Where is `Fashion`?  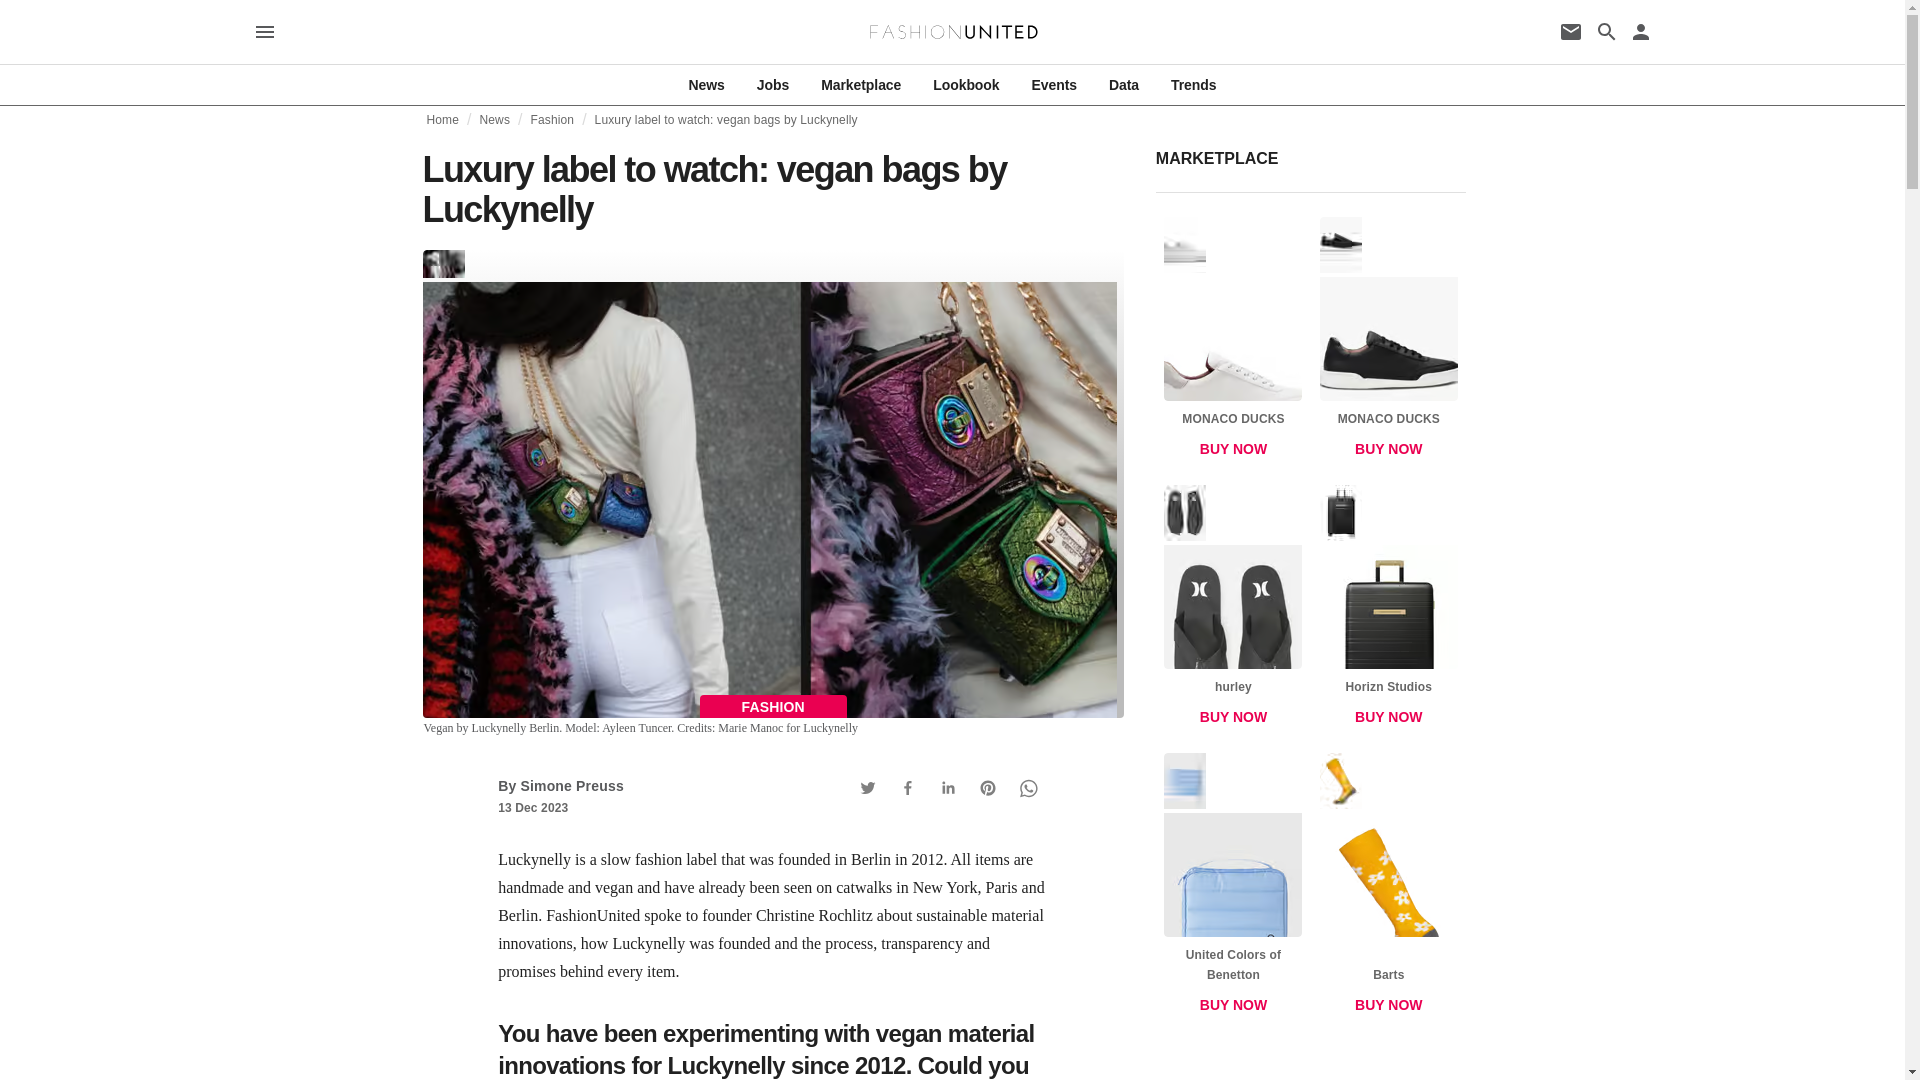
Fashion is located at coordinates (552, 120).